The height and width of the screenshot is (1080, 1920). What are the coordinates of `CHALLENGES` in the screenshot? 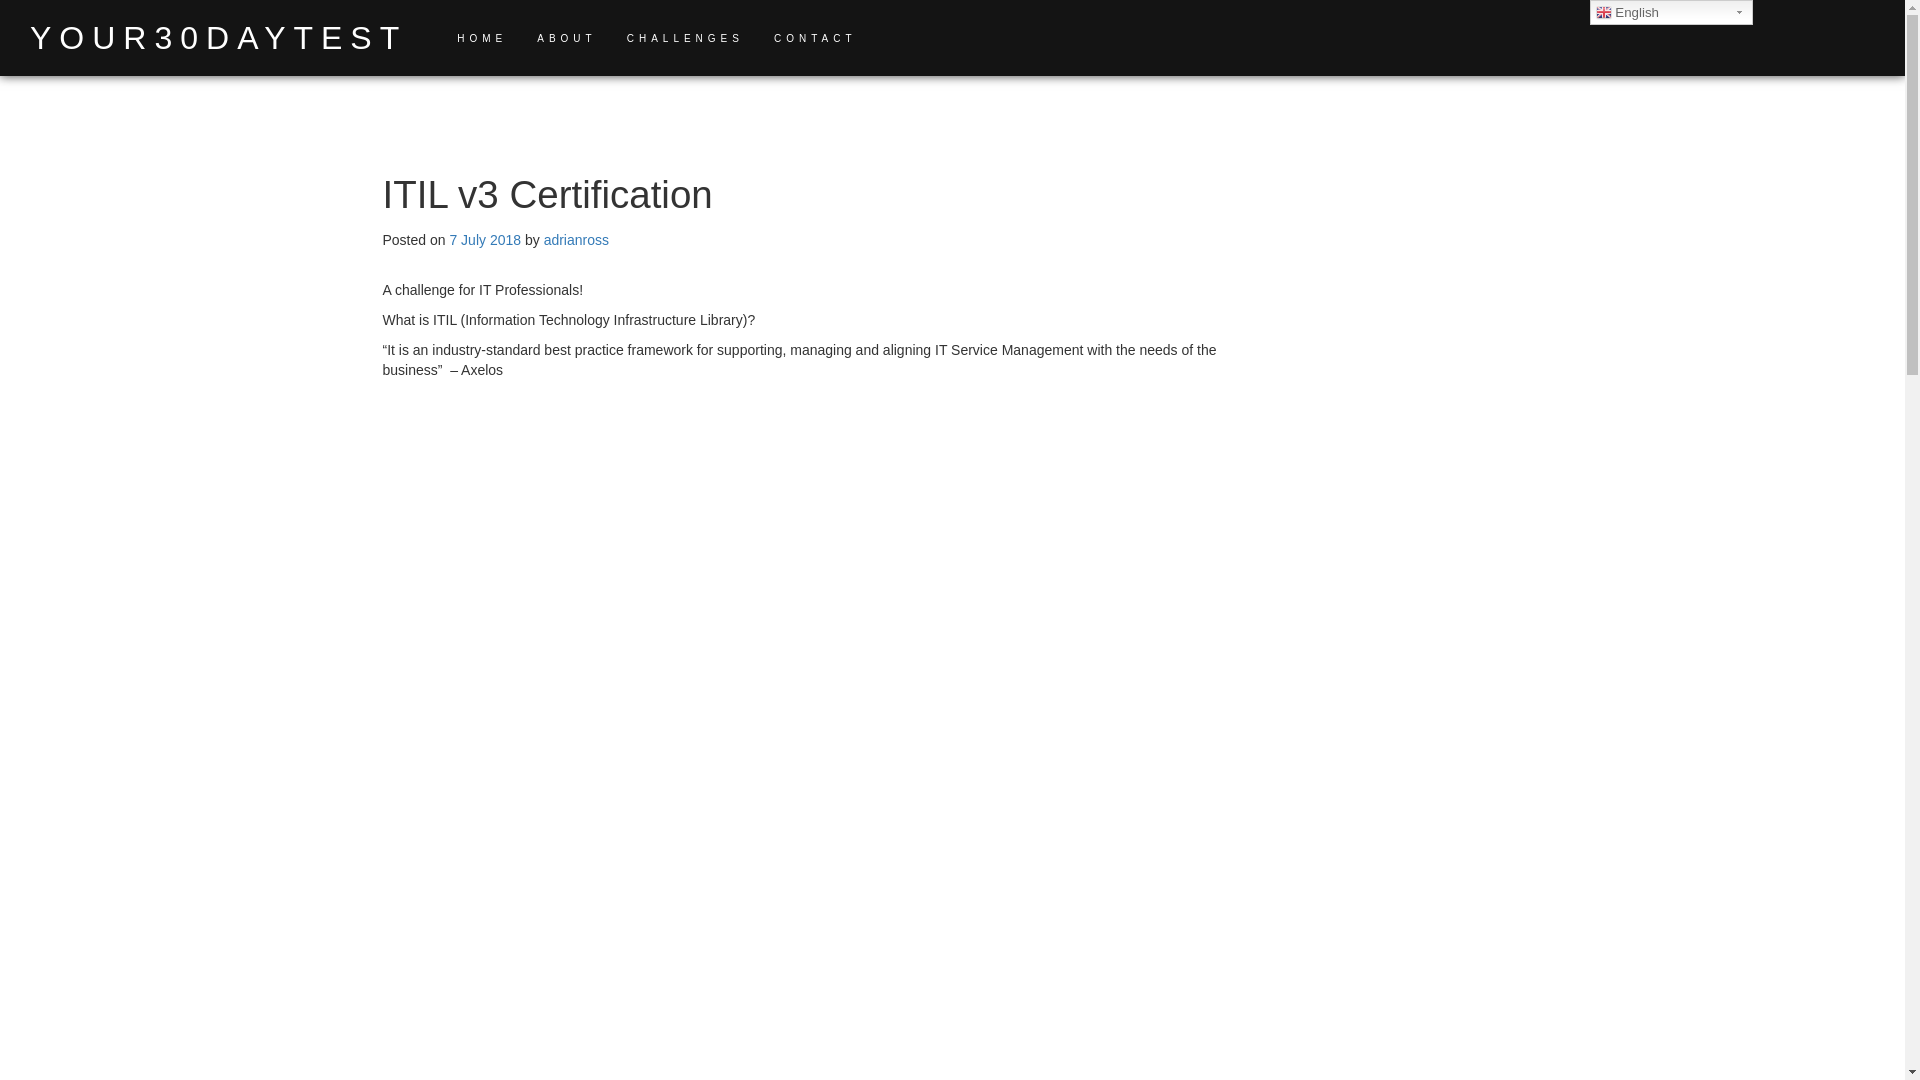 It's located at (686, 38).